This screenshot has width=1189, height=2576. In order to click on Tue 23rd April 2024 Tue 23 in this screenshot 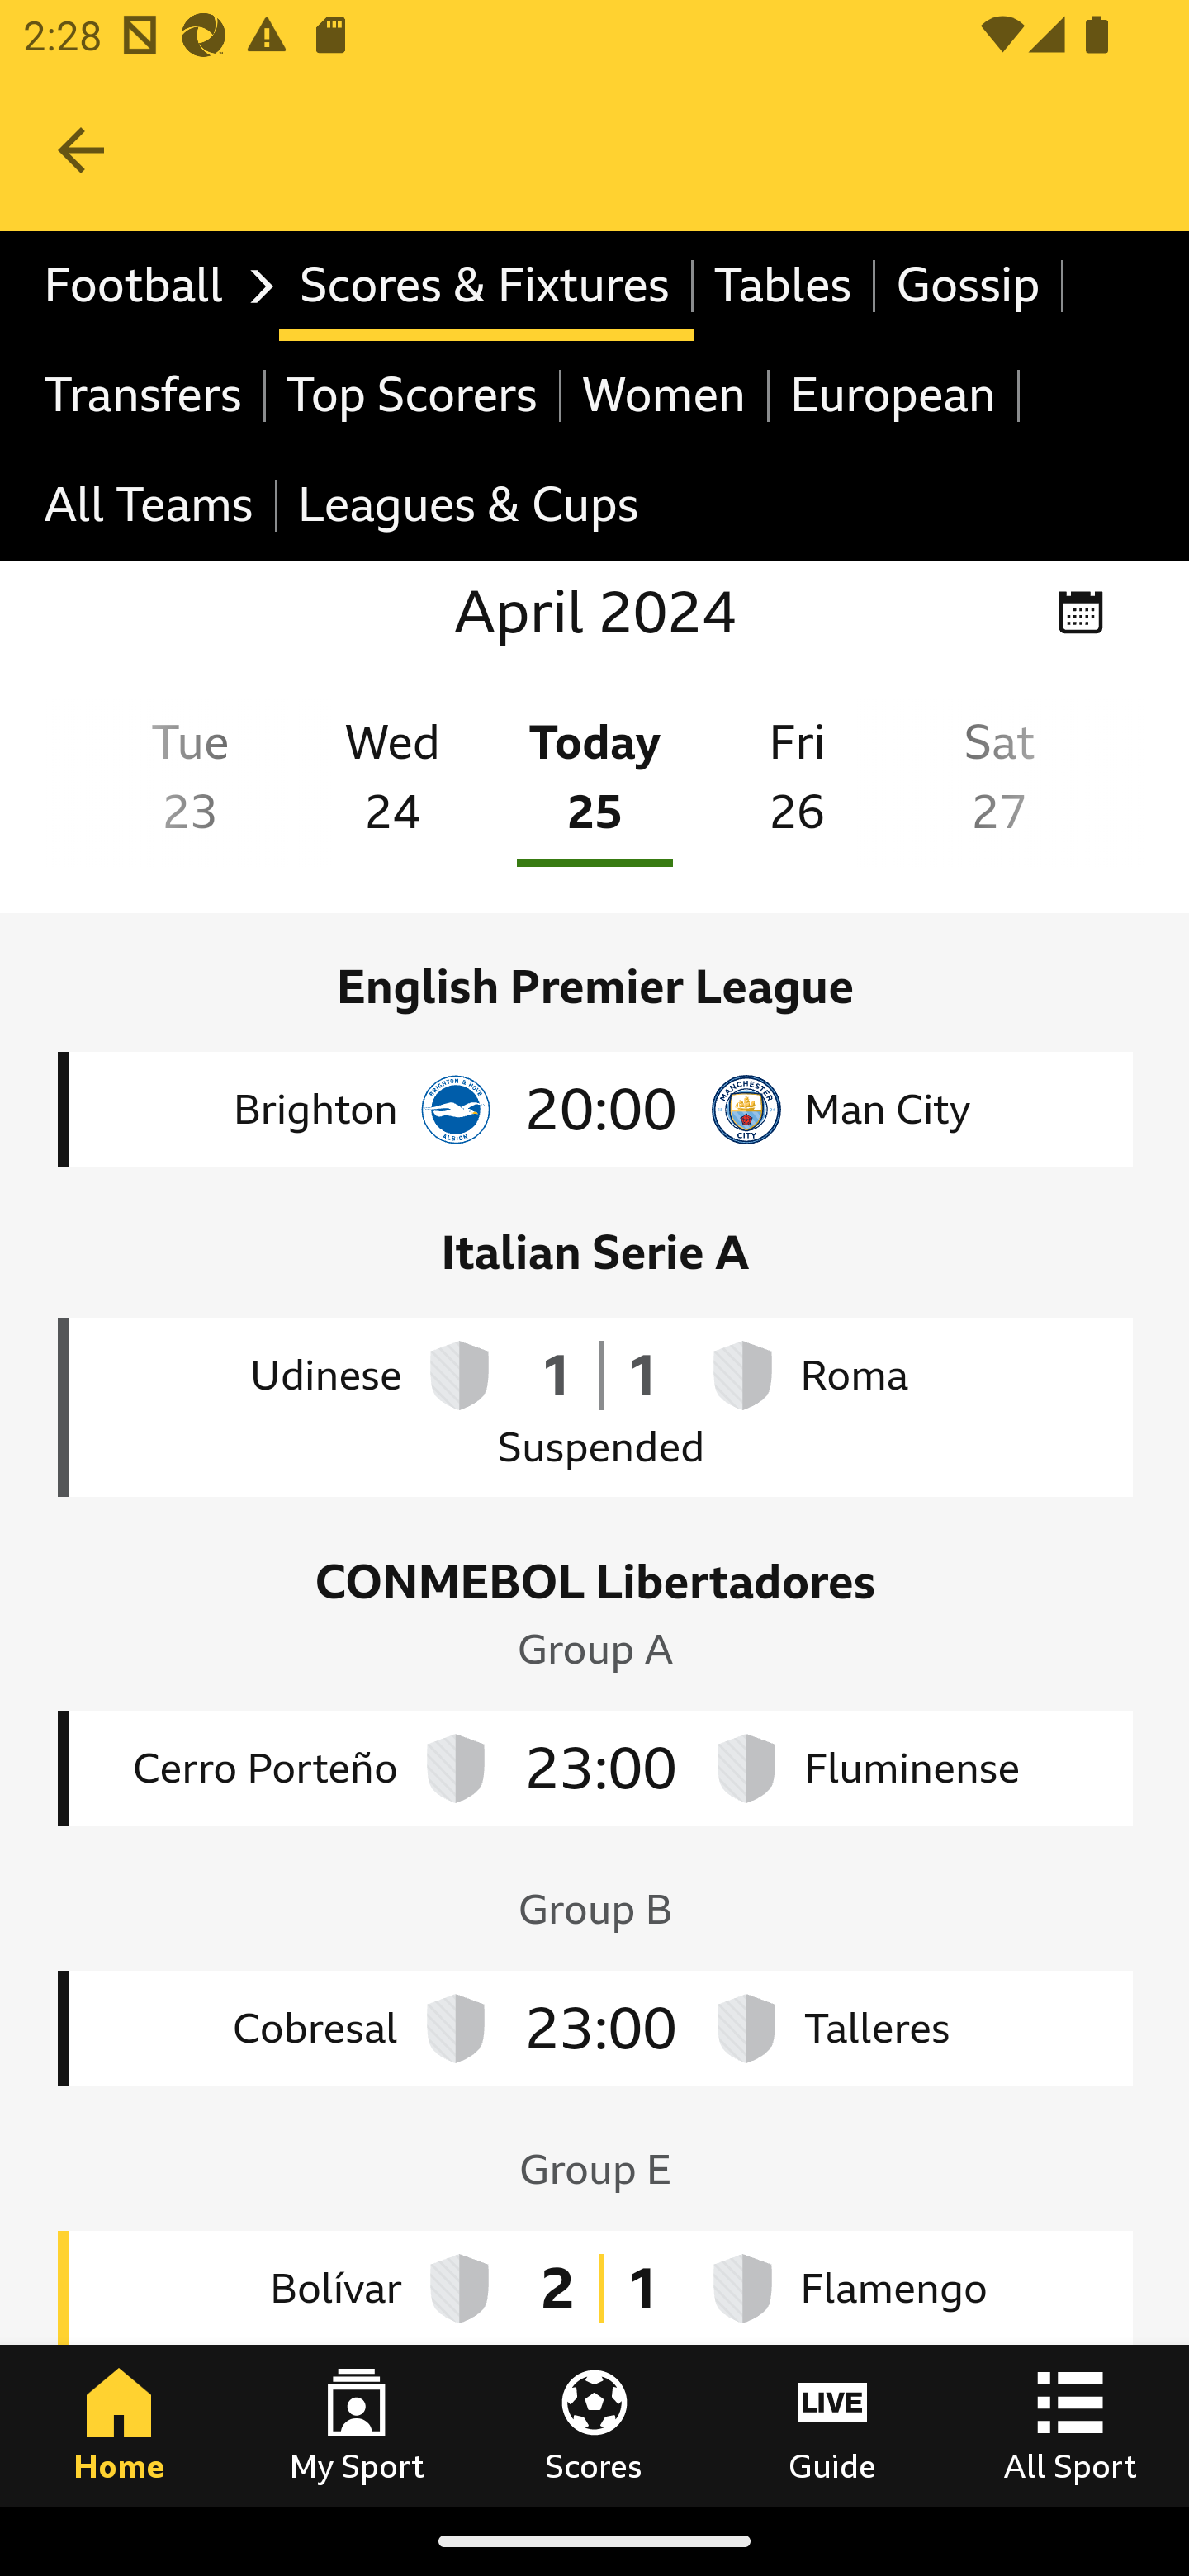, I will do `click(188, 784)`.